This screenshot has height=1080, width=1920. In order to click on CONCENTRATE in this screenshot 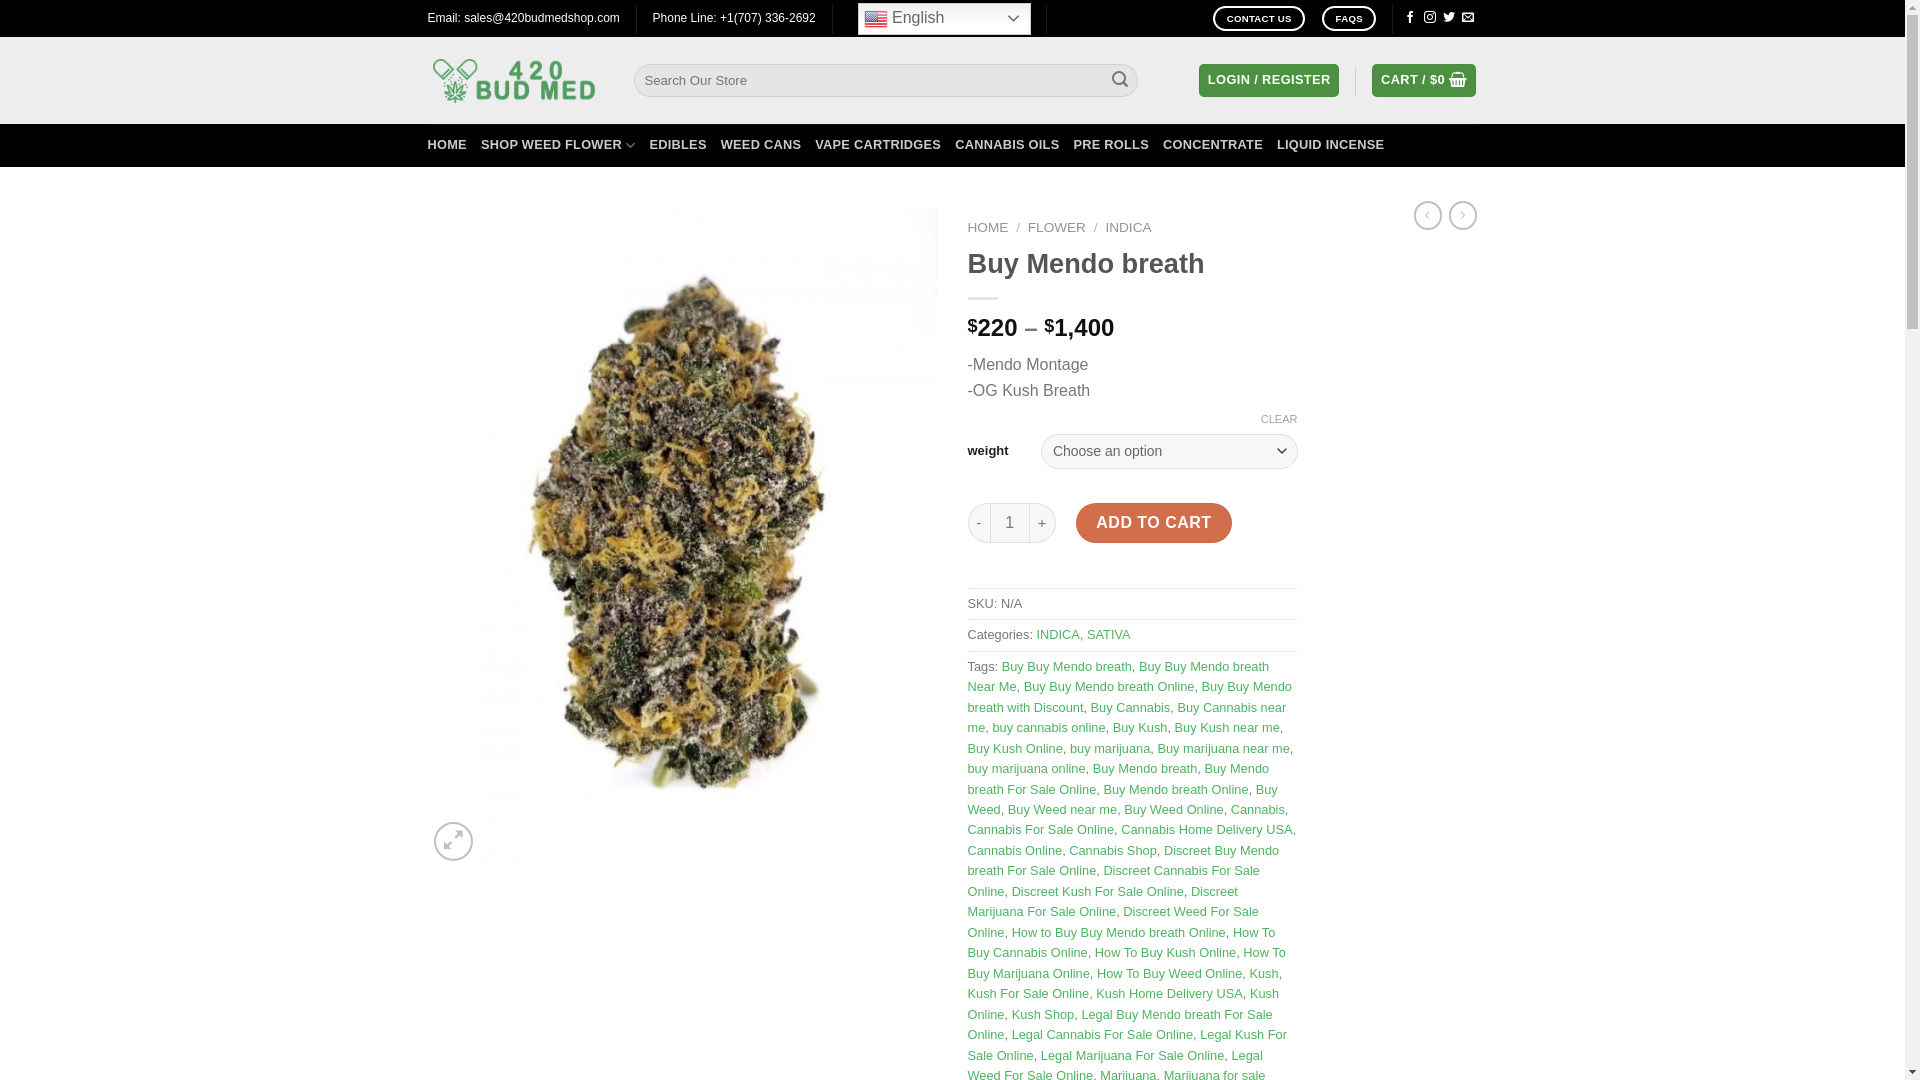, I will do `click(1213, 145)`.